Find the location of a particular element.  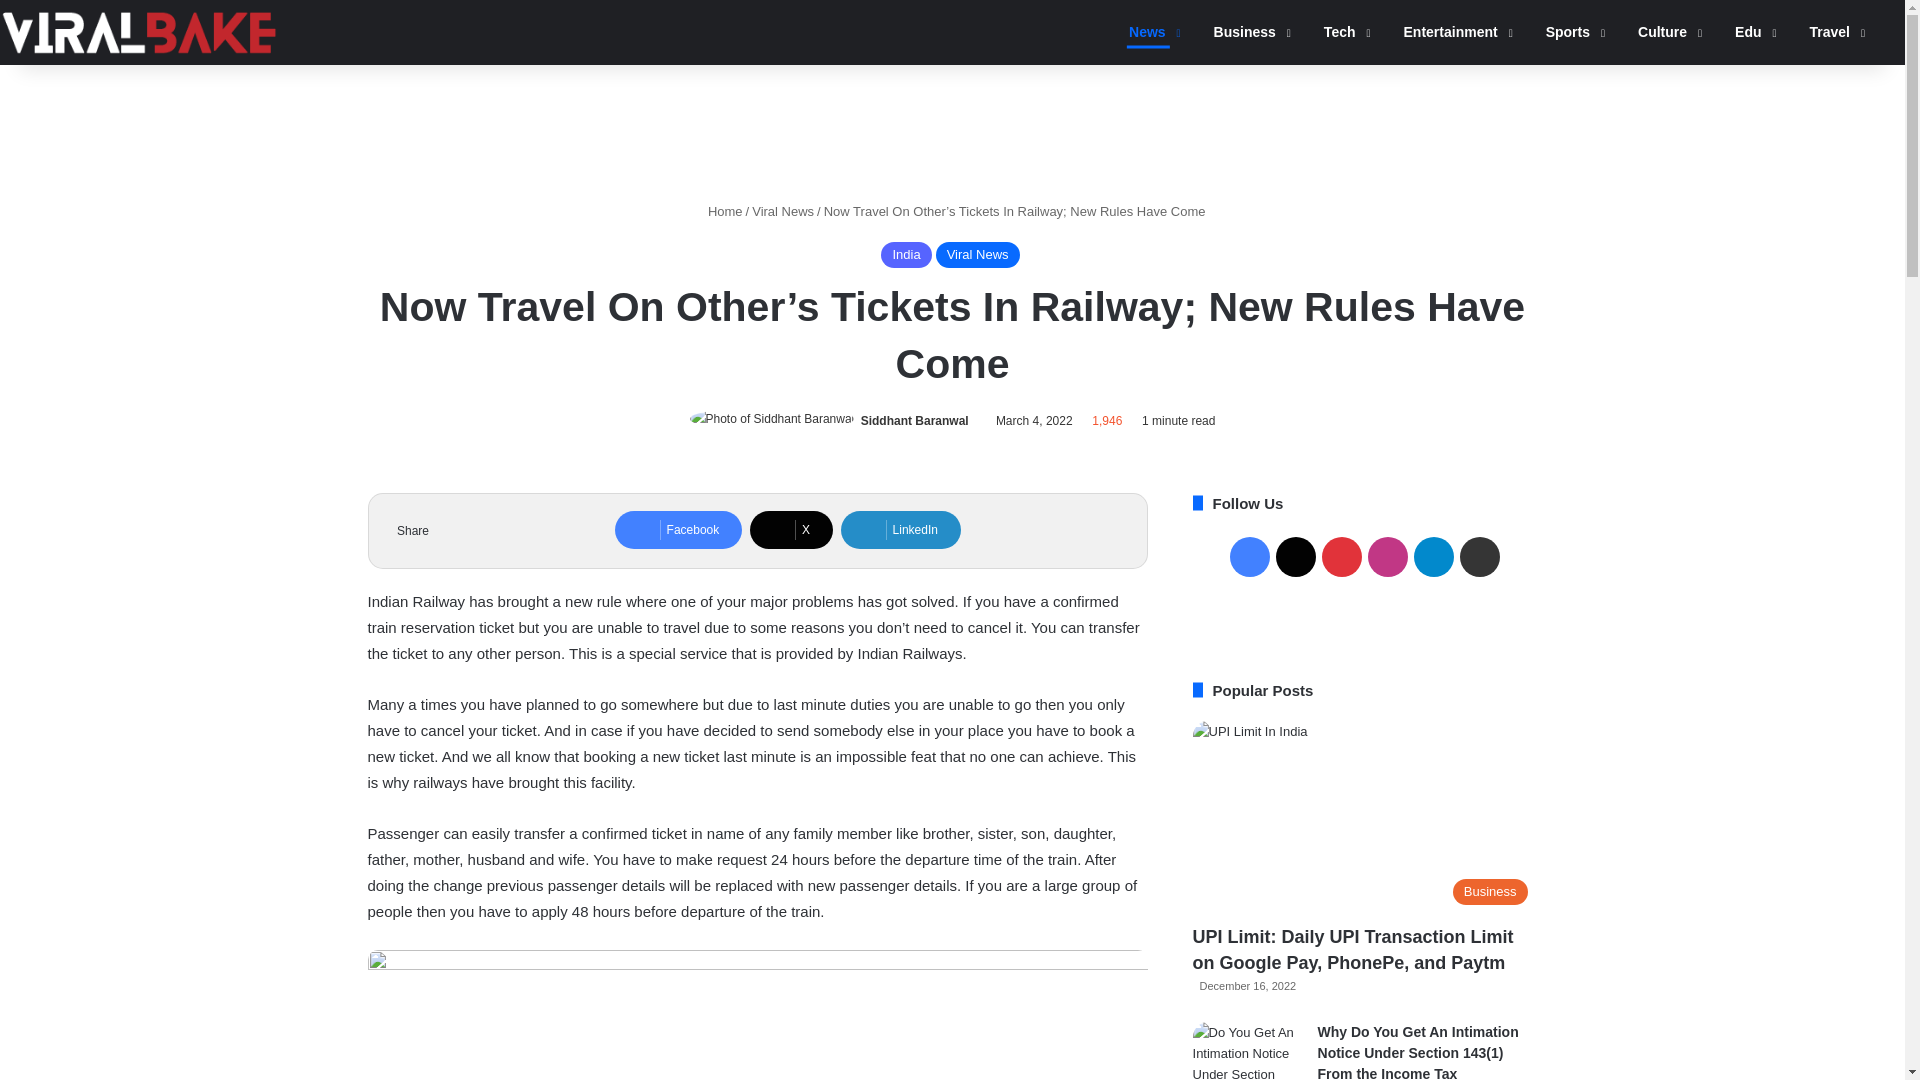

Facebook is located at coordinates (678, 529).